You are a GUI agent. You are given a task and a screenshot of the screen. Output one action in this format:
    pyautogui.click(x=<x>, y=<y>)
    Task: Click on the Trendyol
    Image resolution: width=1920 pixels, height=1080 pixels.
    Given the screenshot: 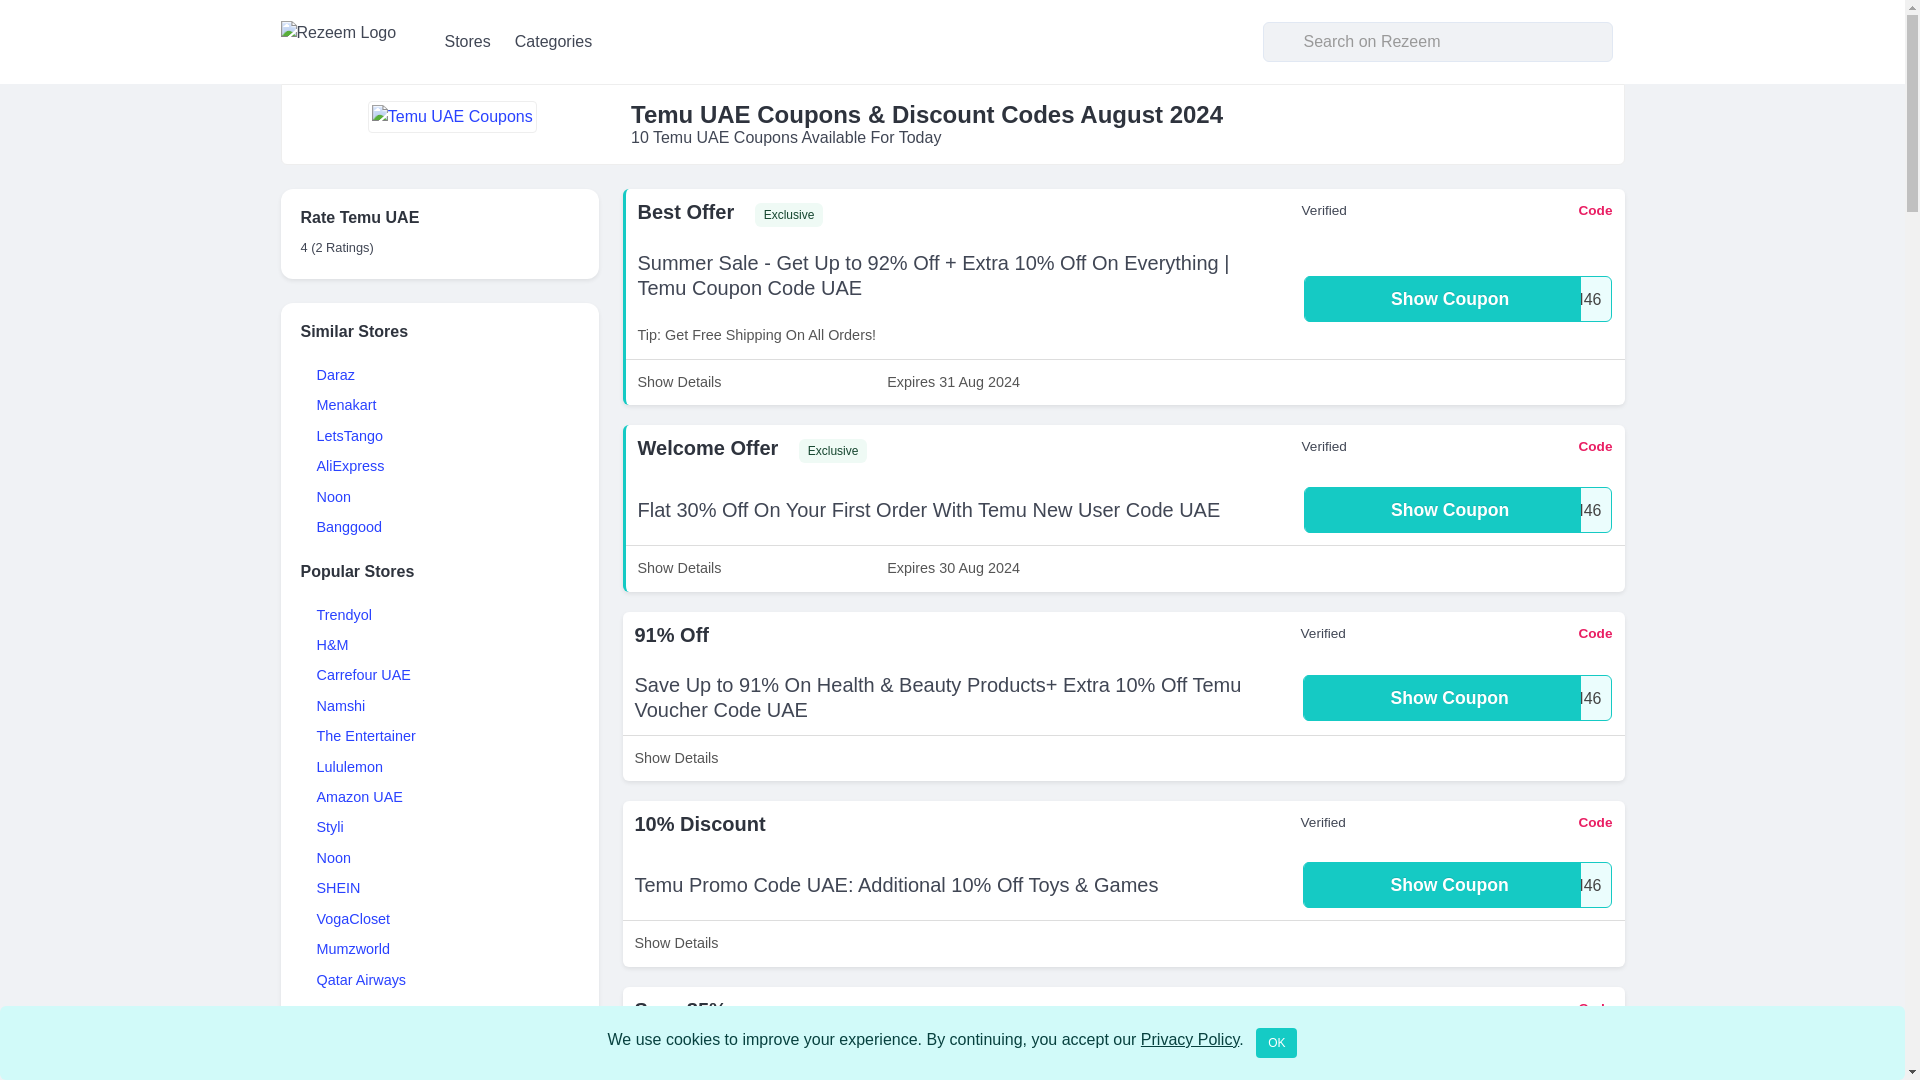 What is the action you would take?
    pyautogui.click(x=343, y=614)
    